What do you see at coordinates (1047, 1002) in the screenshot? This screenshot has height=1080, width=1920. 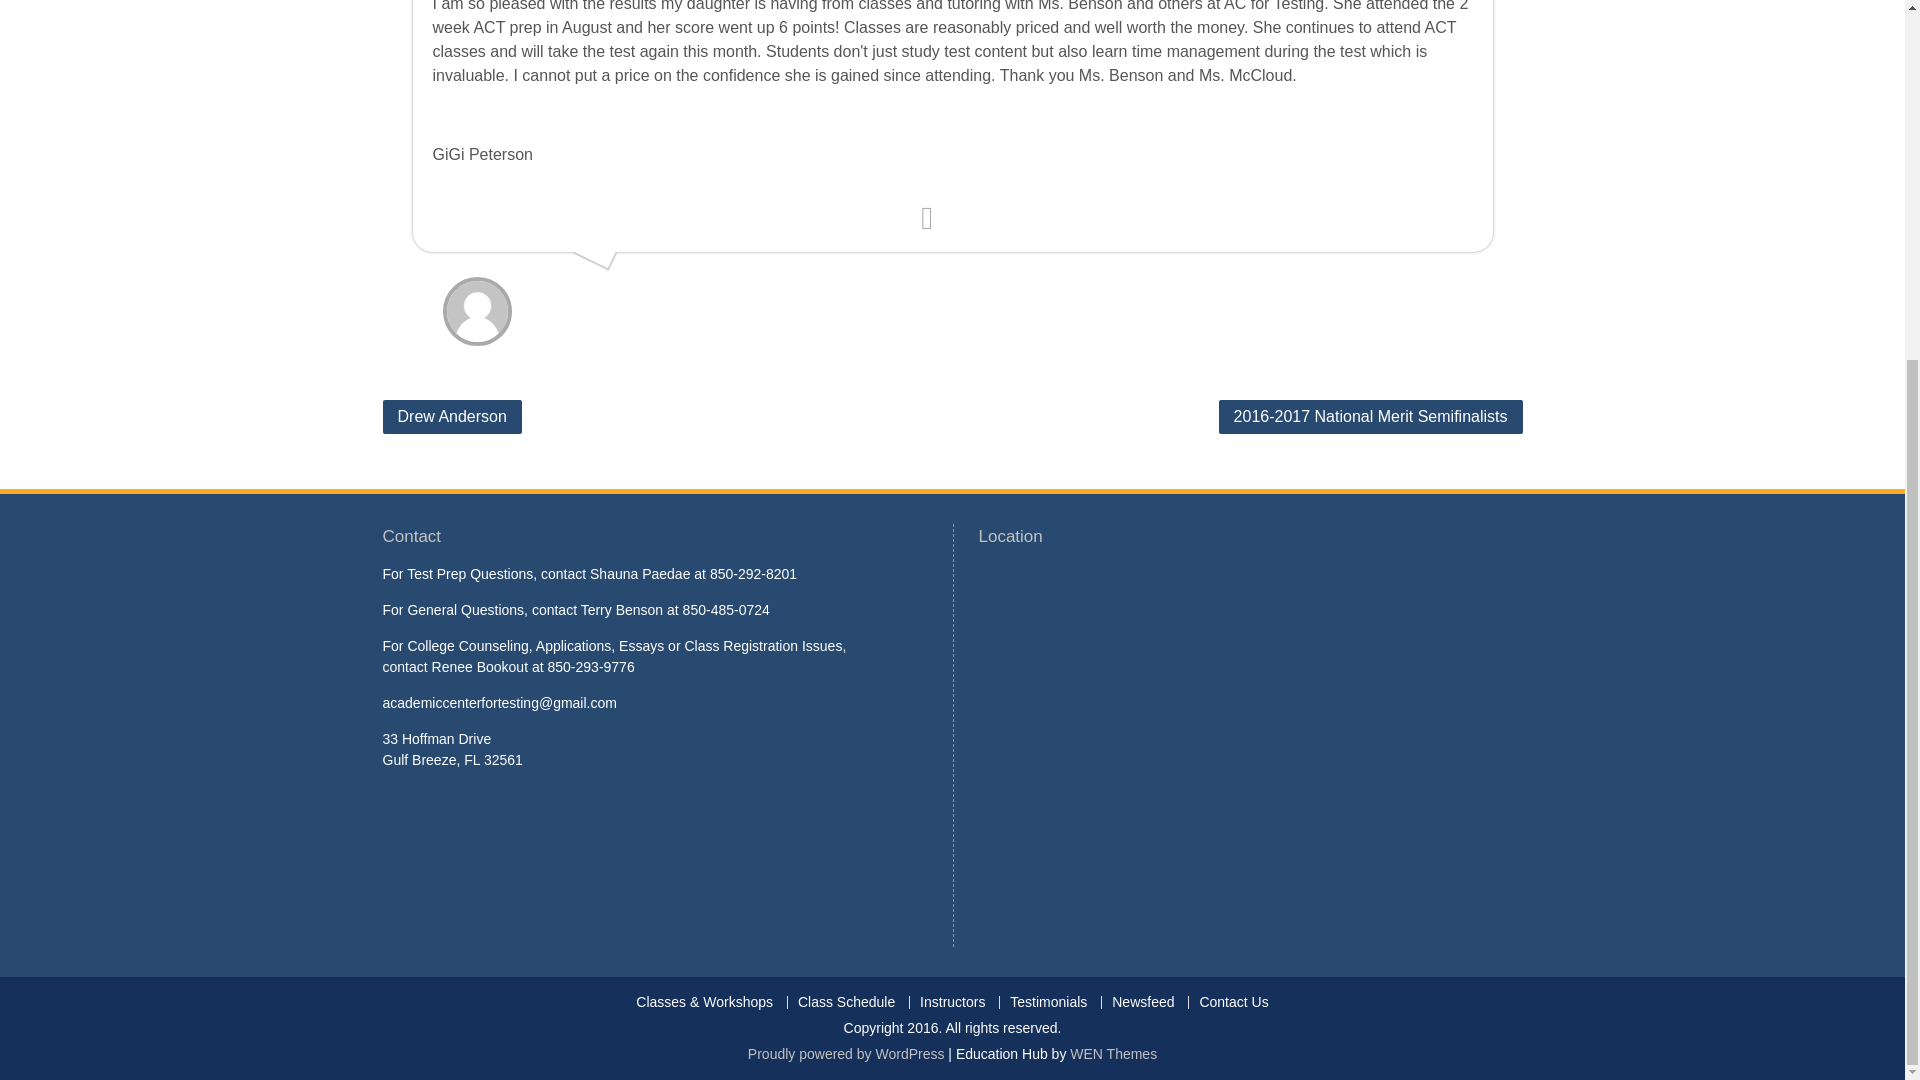 I see `Testimonials` at bounding box center [1047, 1002].